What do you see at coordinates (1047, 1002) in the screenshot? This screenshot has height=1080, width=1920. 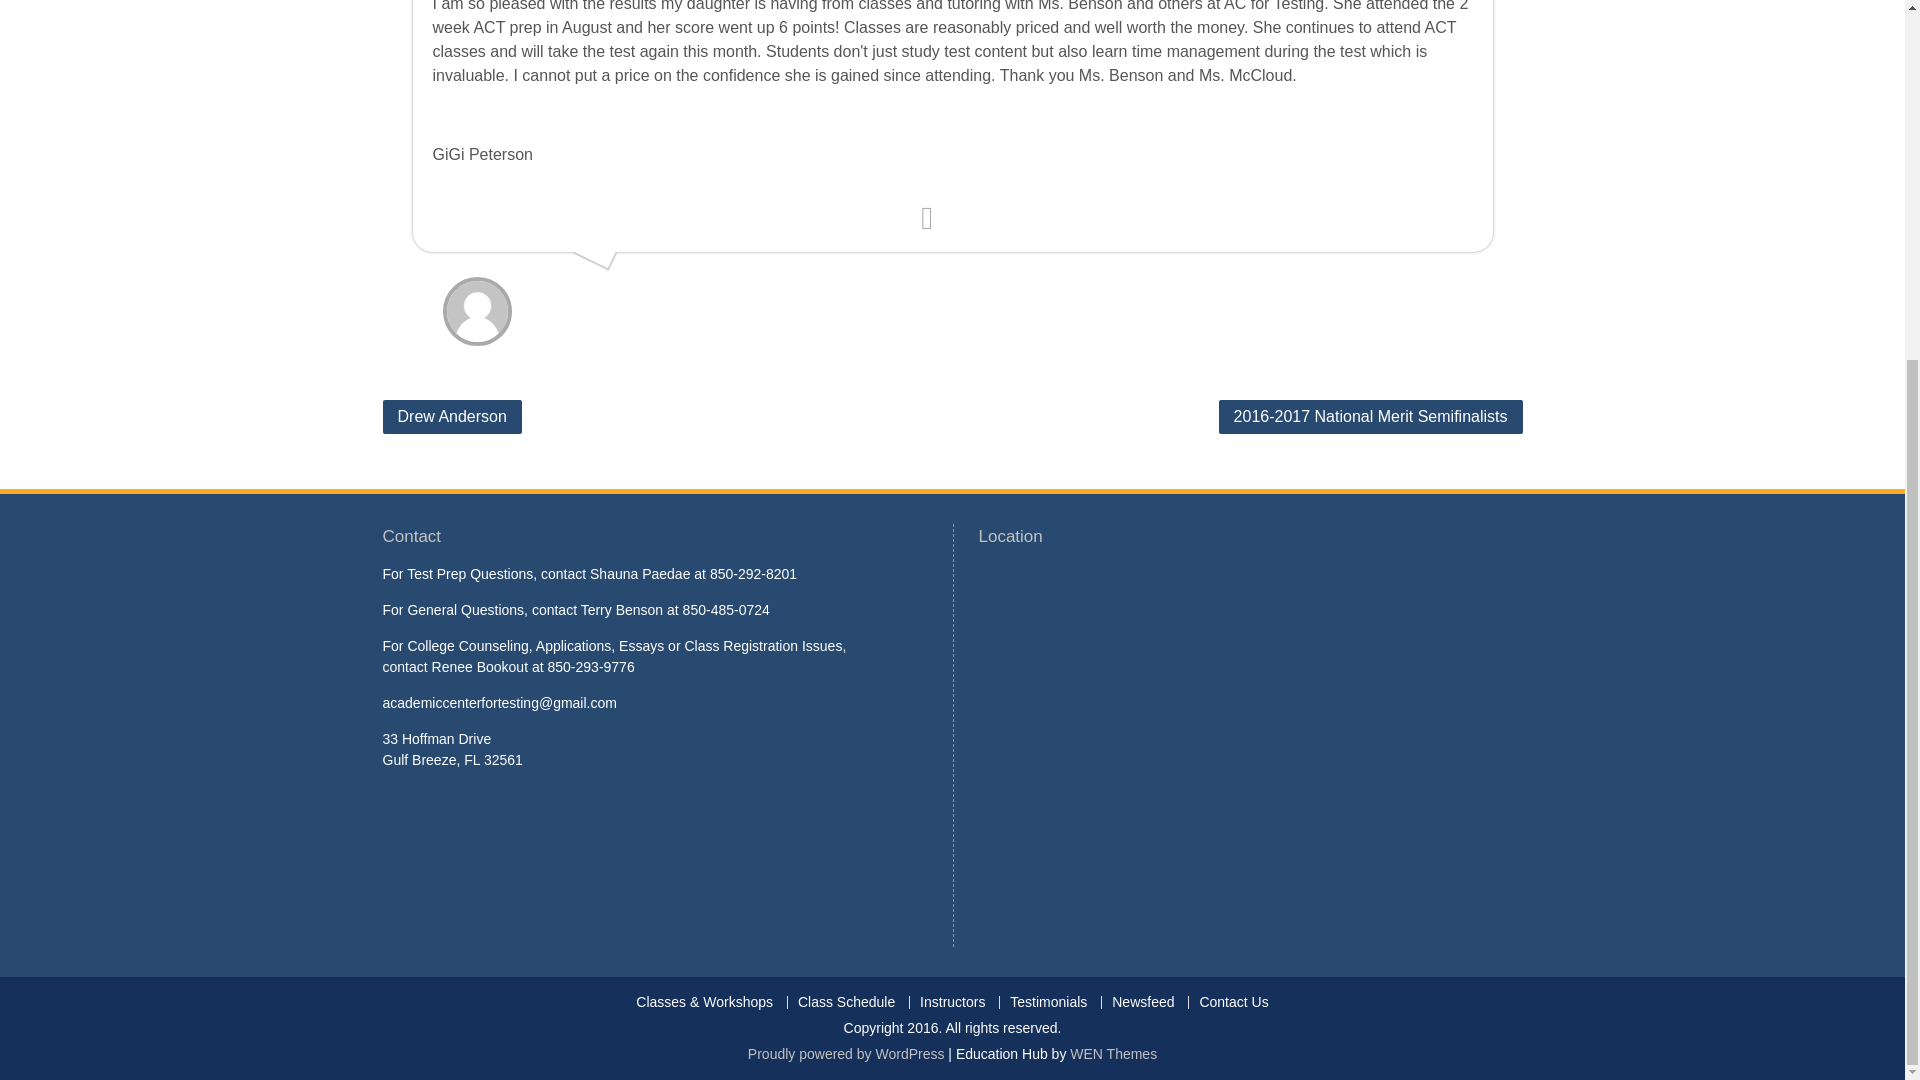 I see `Testimonials` at bounding box center [1047, 1002].